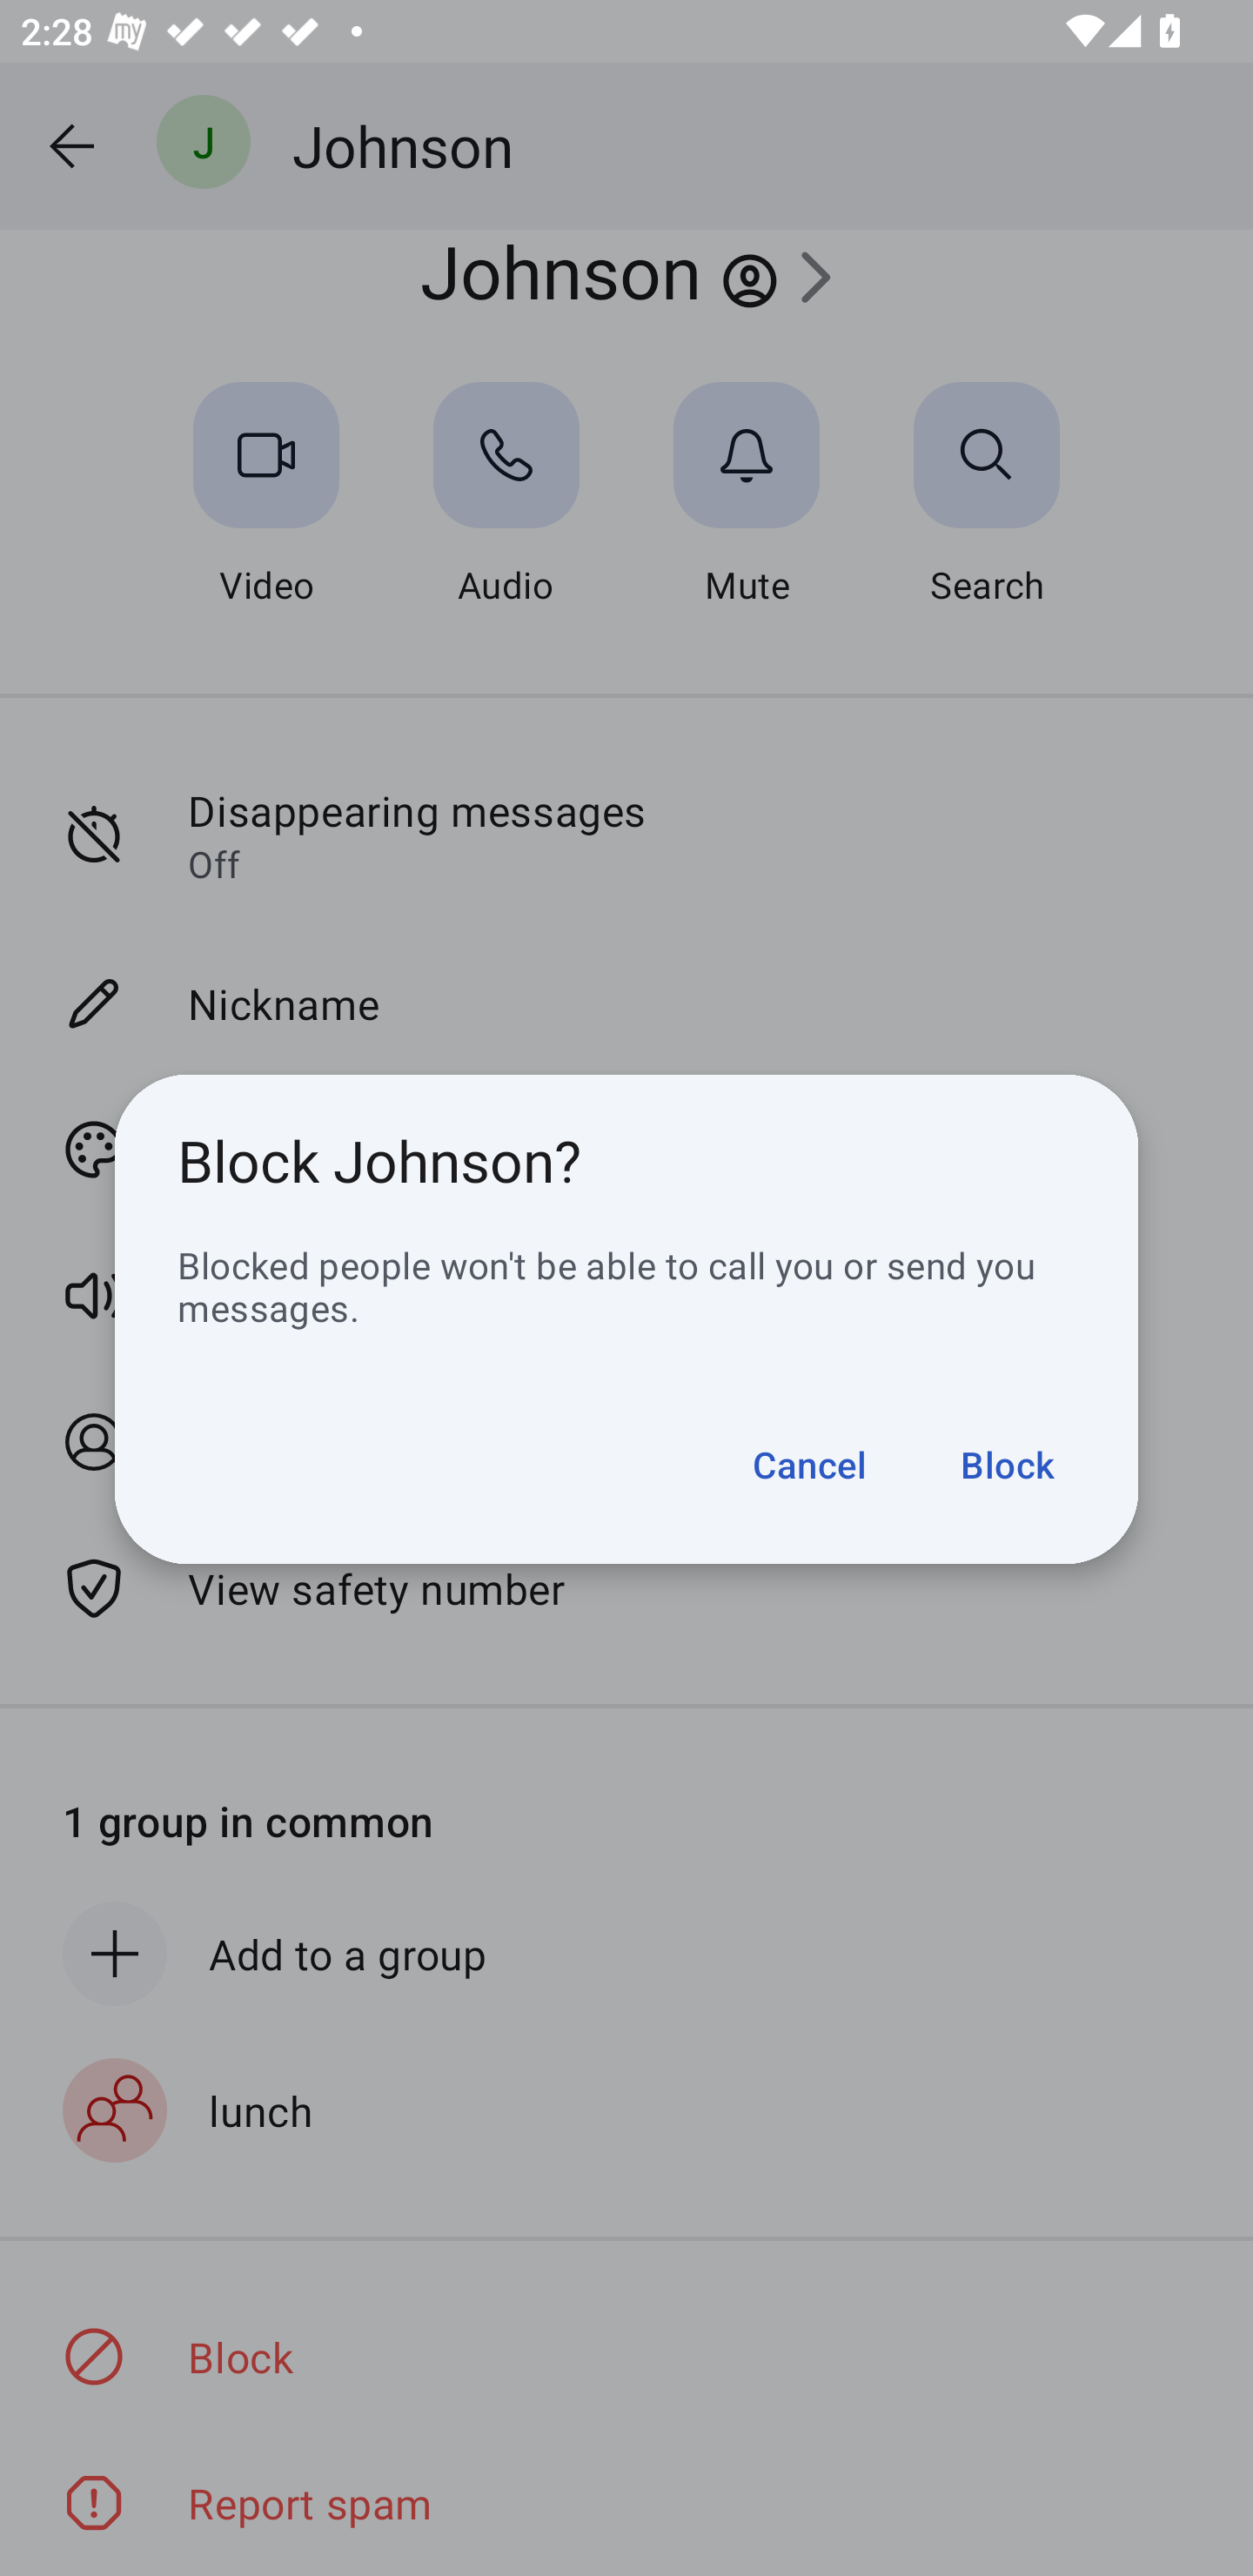  Describe the element at coordinates (992, 1464) in the screenshot. I see `Block` at that location.